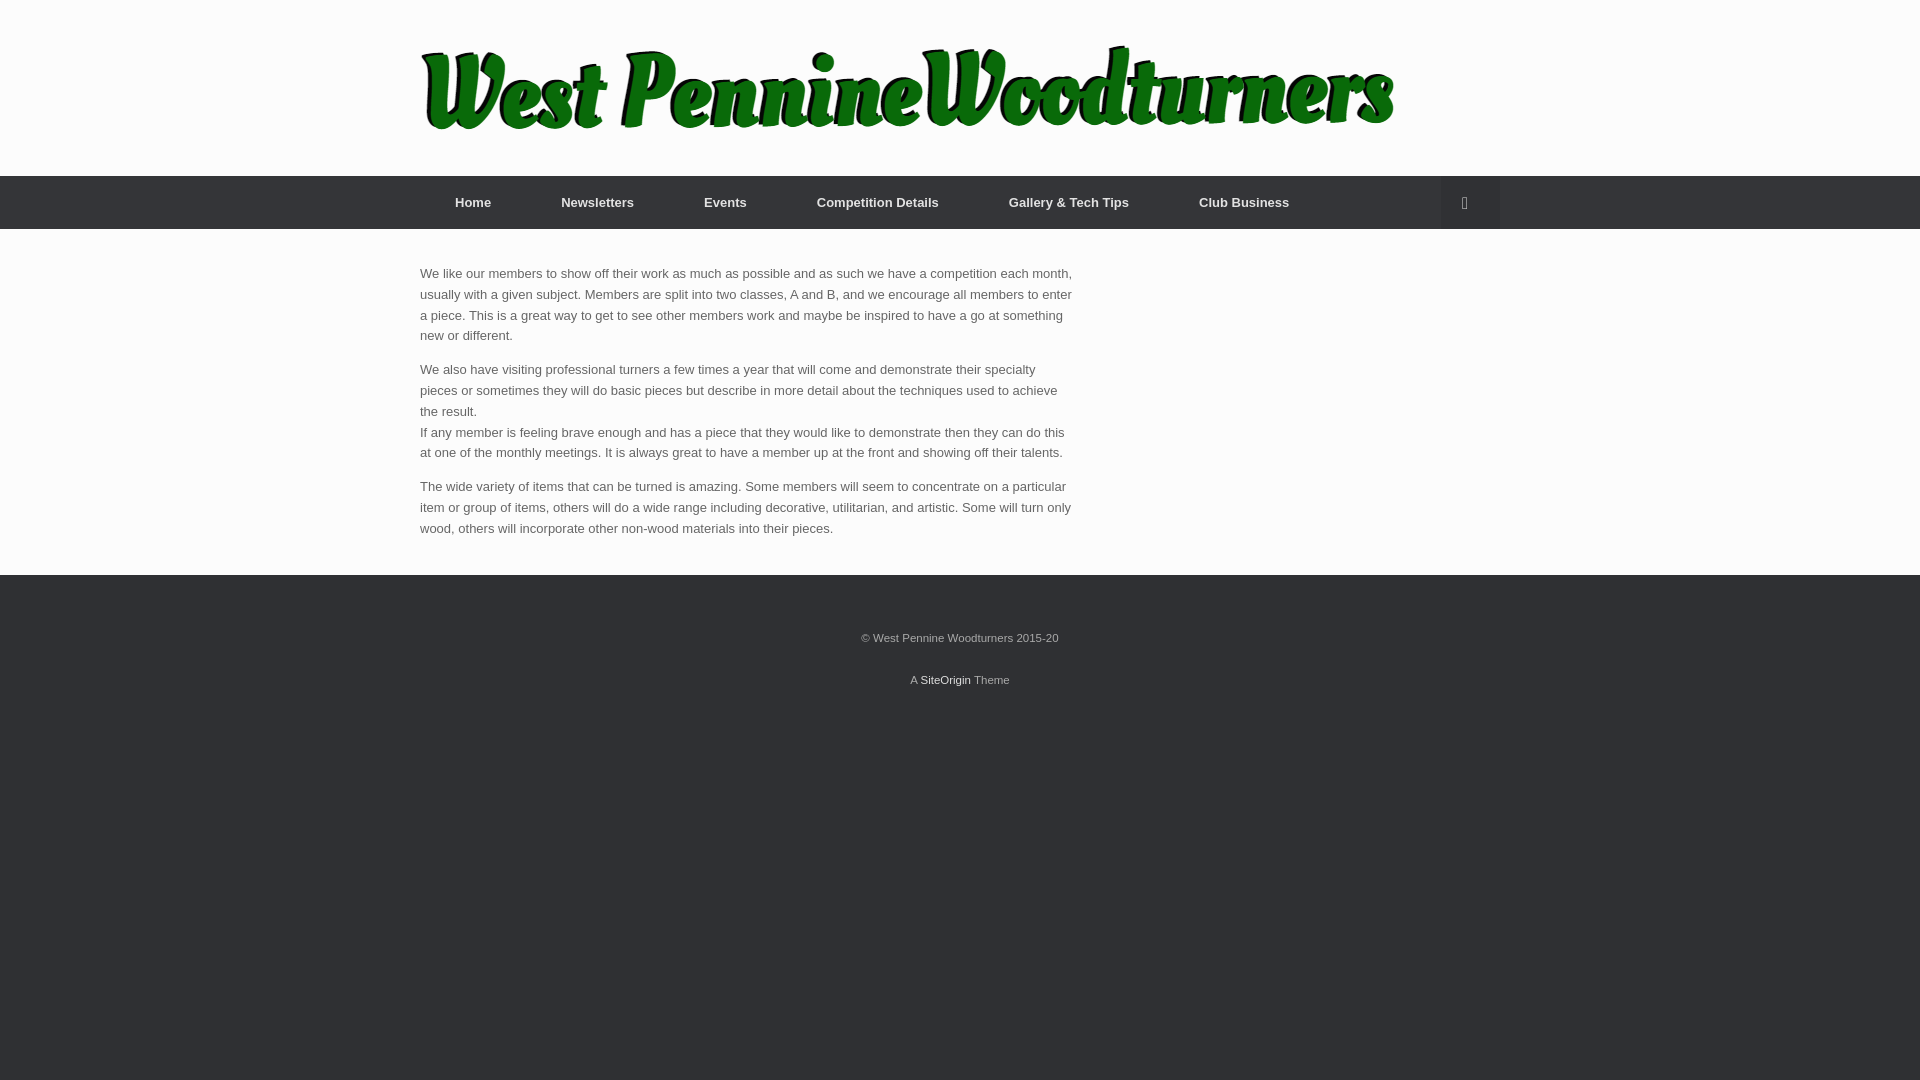 This screenshot has width=1920, height=1080. What do you see at coordinates (906, 88) in the screenshot?
I see `West Pennine Woodturners` at bounding box center [906, 88].